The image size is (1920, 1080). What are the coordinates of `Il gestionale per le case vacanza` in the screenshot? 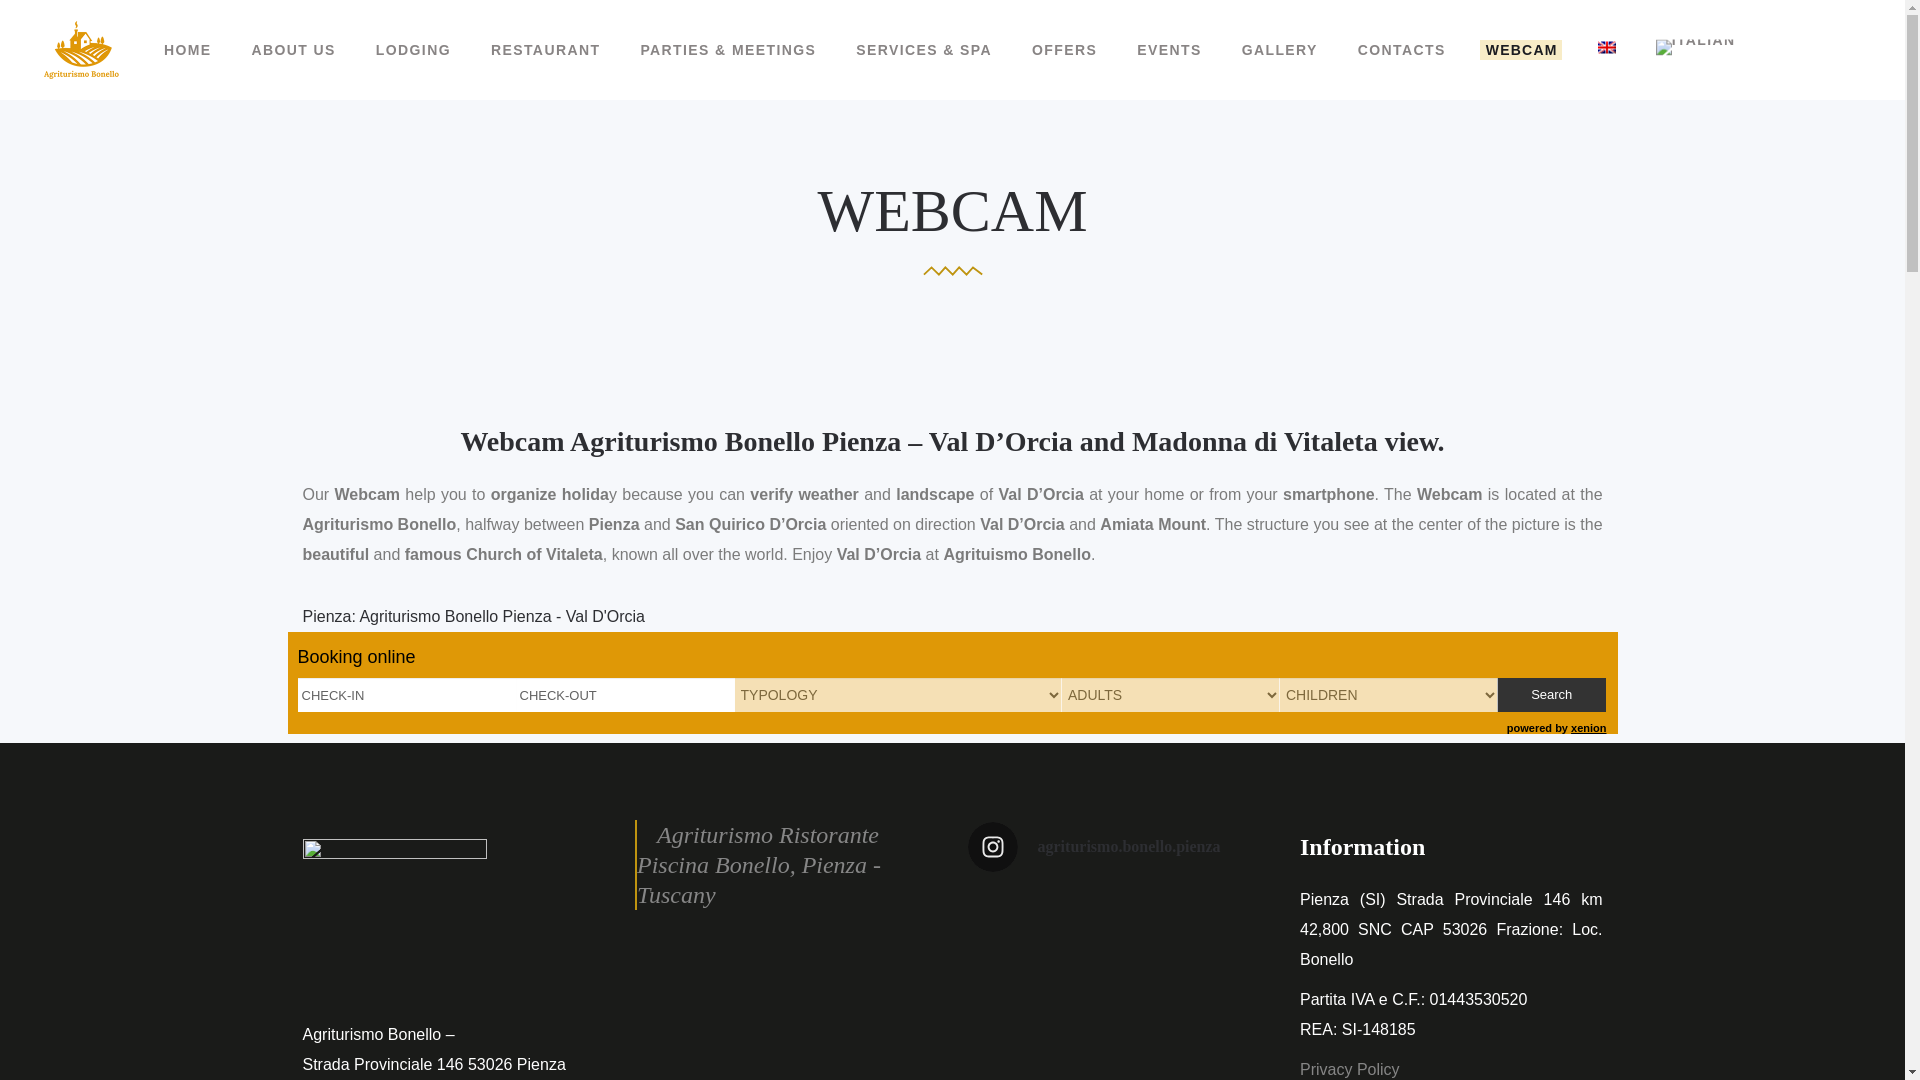 It's located at (1588, 728).